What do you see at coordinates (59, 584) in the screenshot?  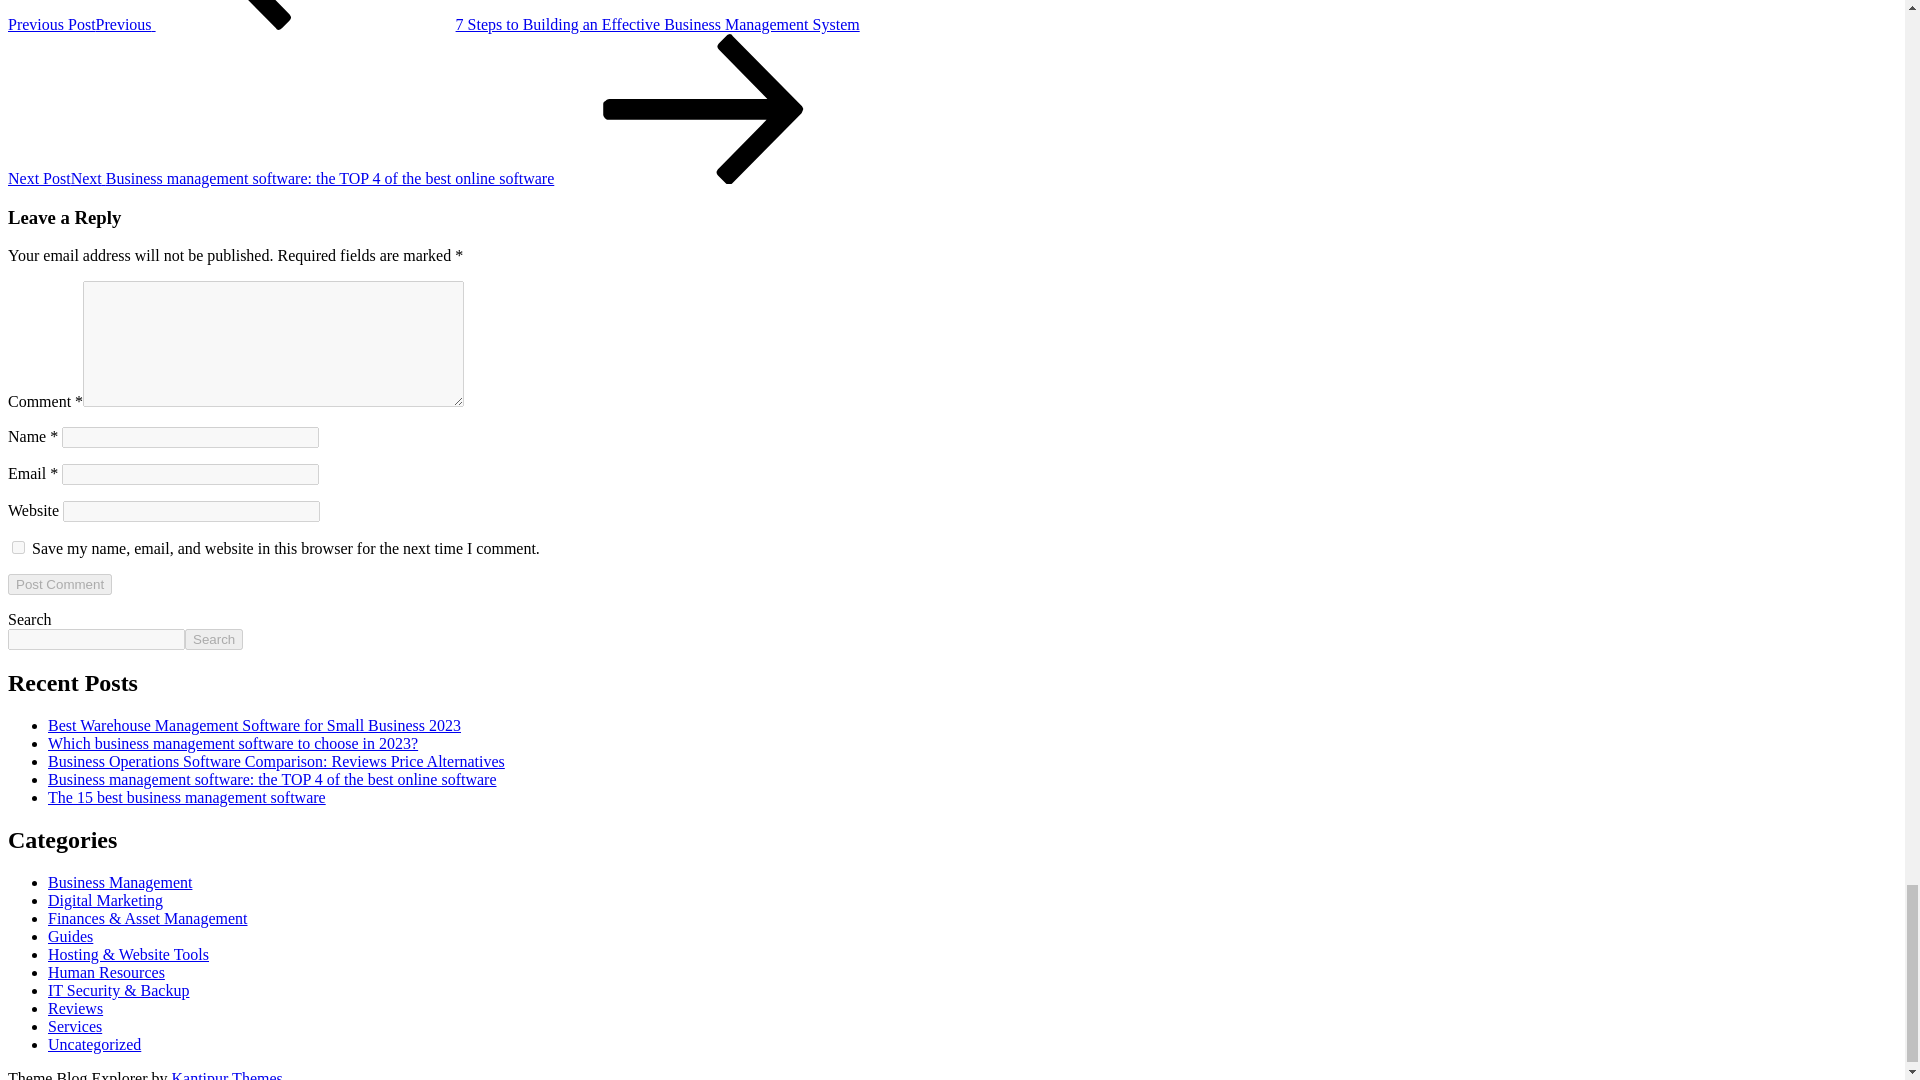 I see `Post Comment` at bounding box center [59, 584].